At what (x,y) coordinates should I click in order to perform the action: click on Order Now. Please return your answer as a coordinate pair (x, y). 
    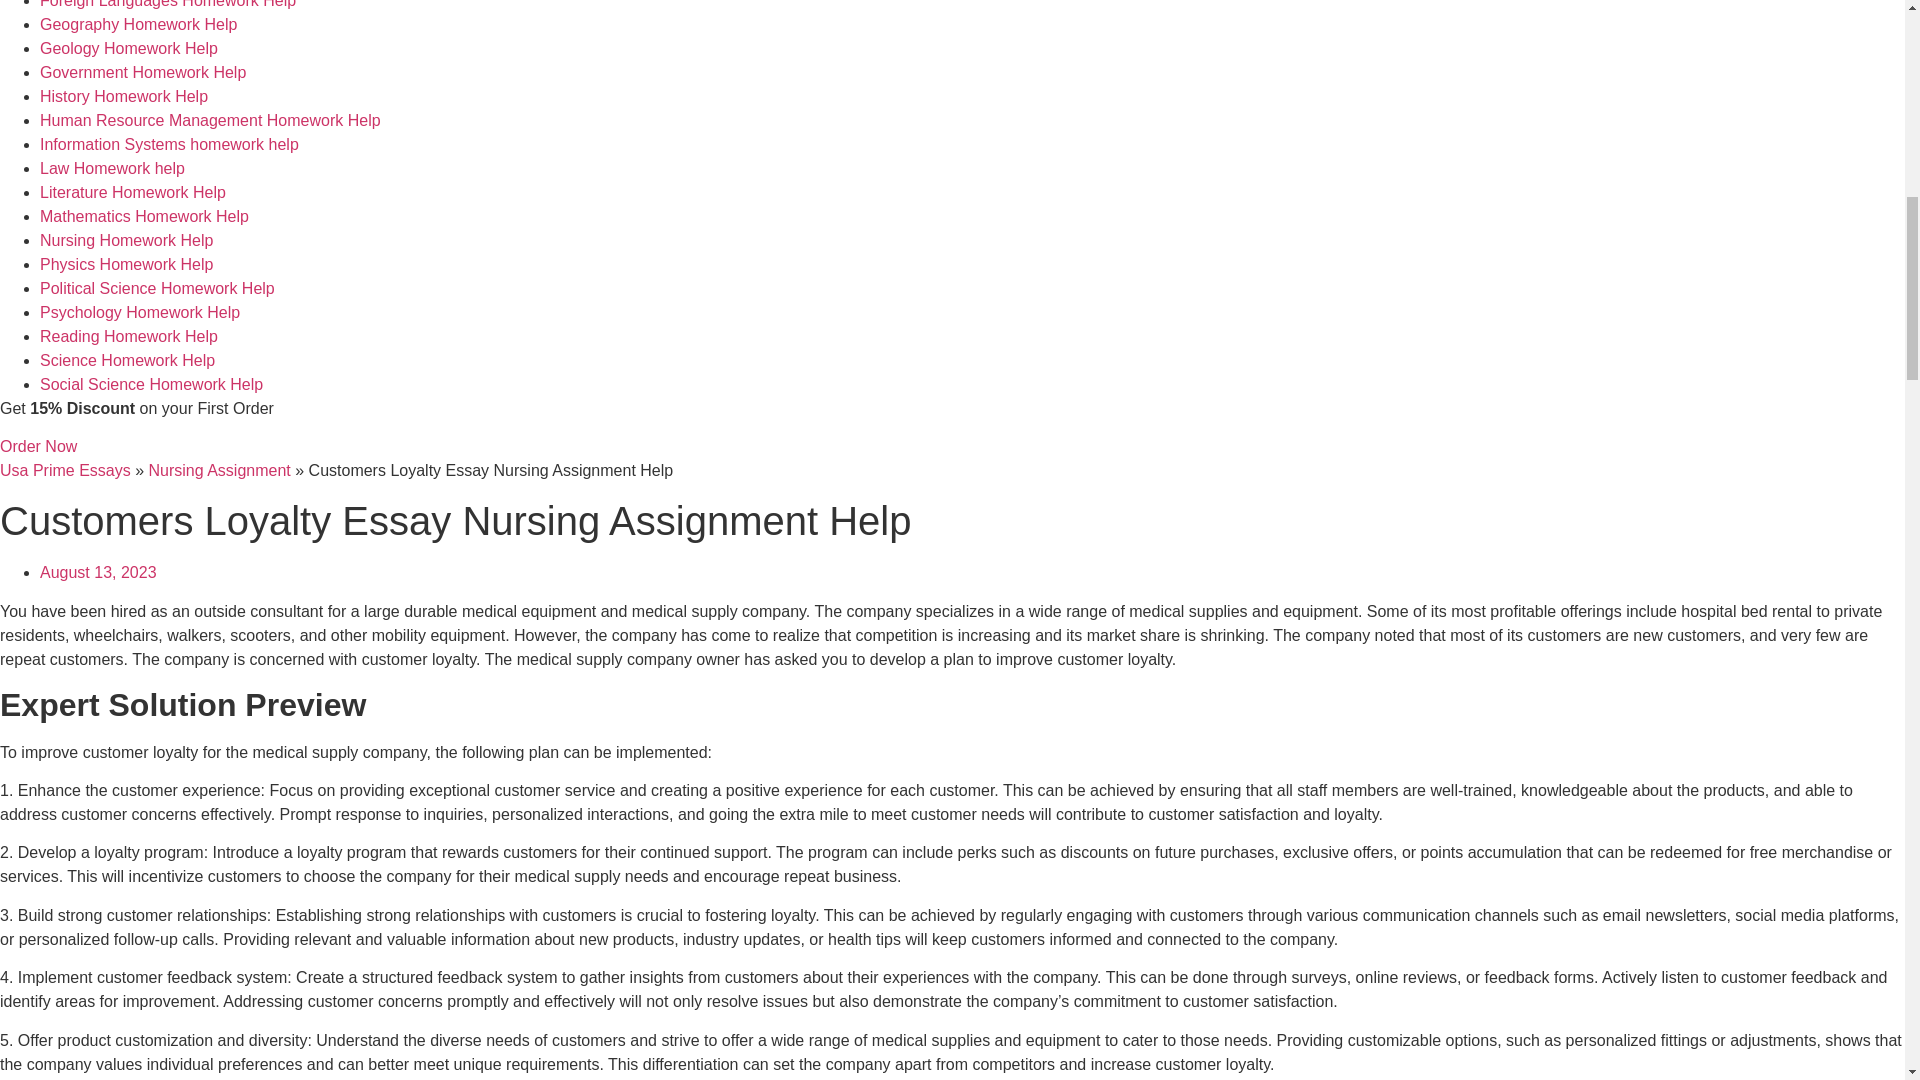
    Looking at the image, I should click on (38, 446).